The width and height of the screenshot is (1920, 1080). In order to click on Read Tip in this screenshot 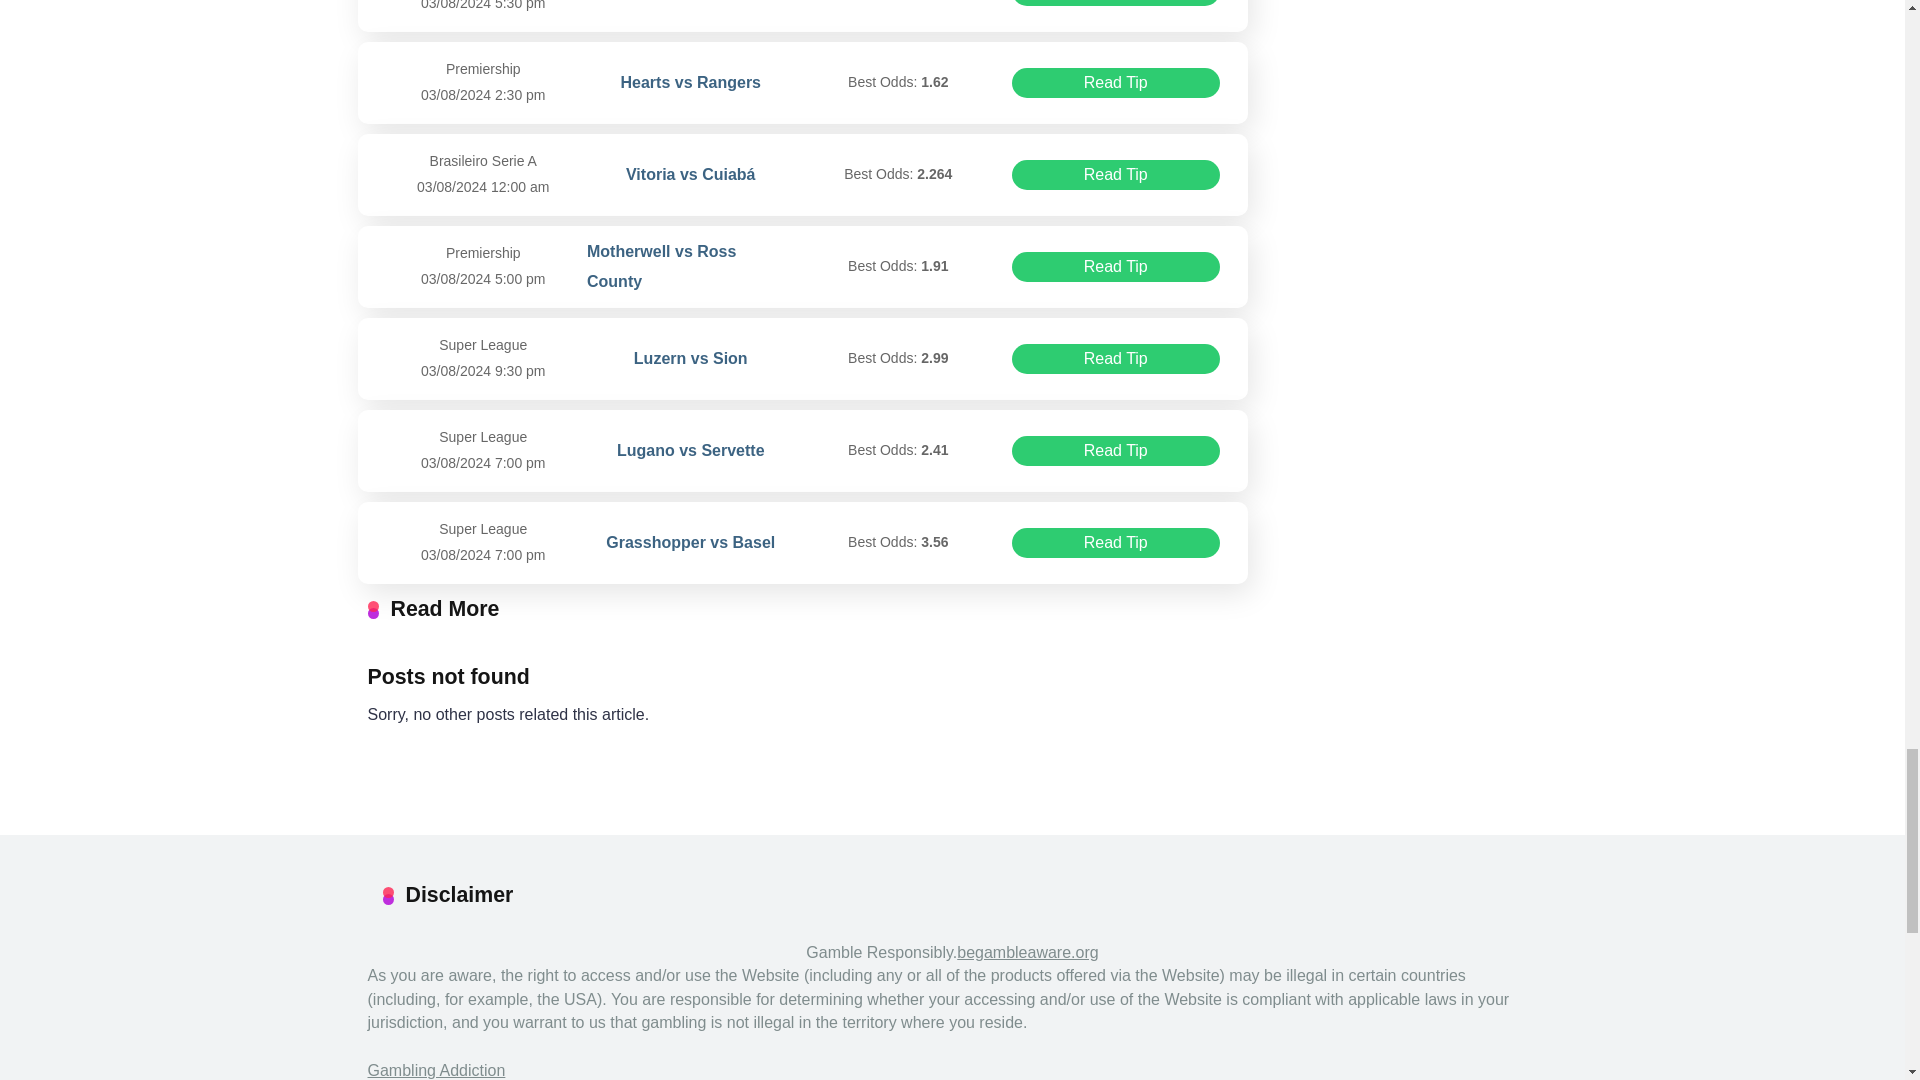, I will do `click(1115, 83)`.